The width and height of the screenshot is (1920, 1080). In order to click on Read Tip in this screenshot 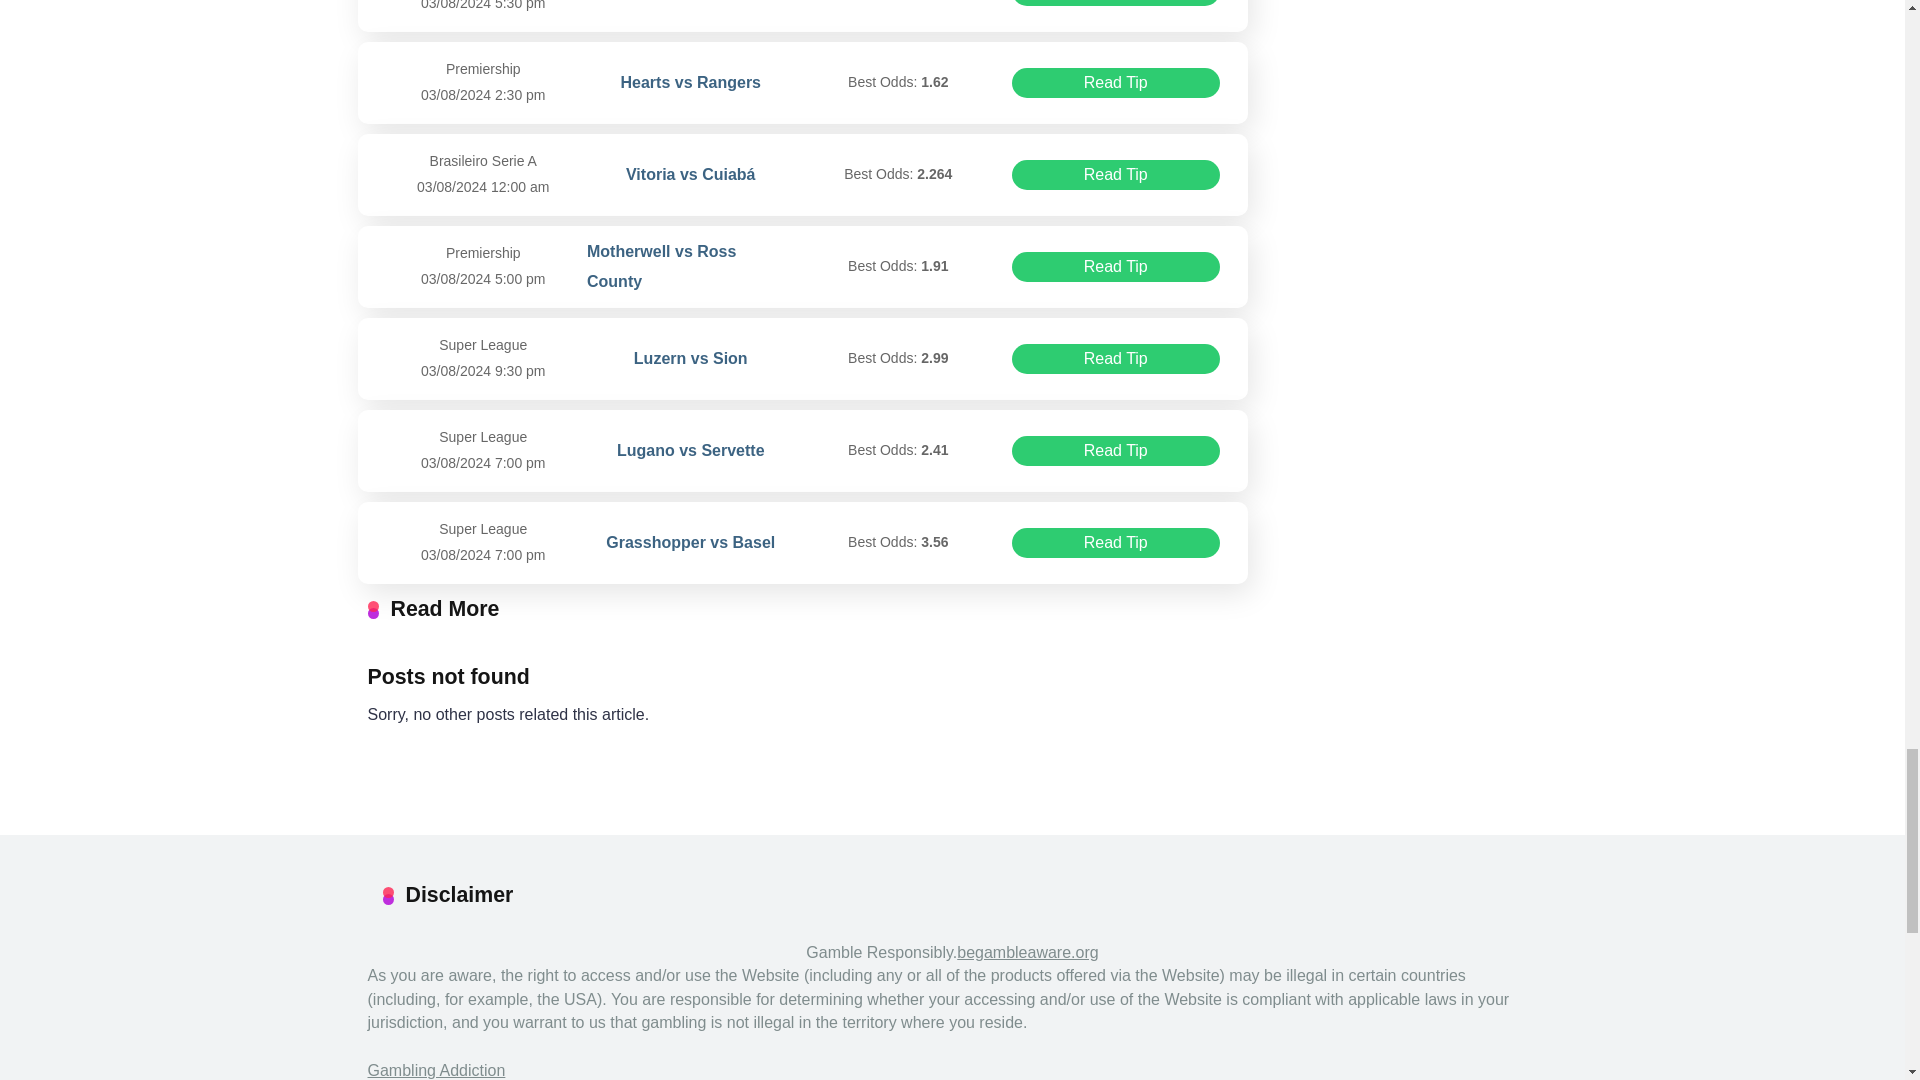, I will do `click(1115, 83)`.